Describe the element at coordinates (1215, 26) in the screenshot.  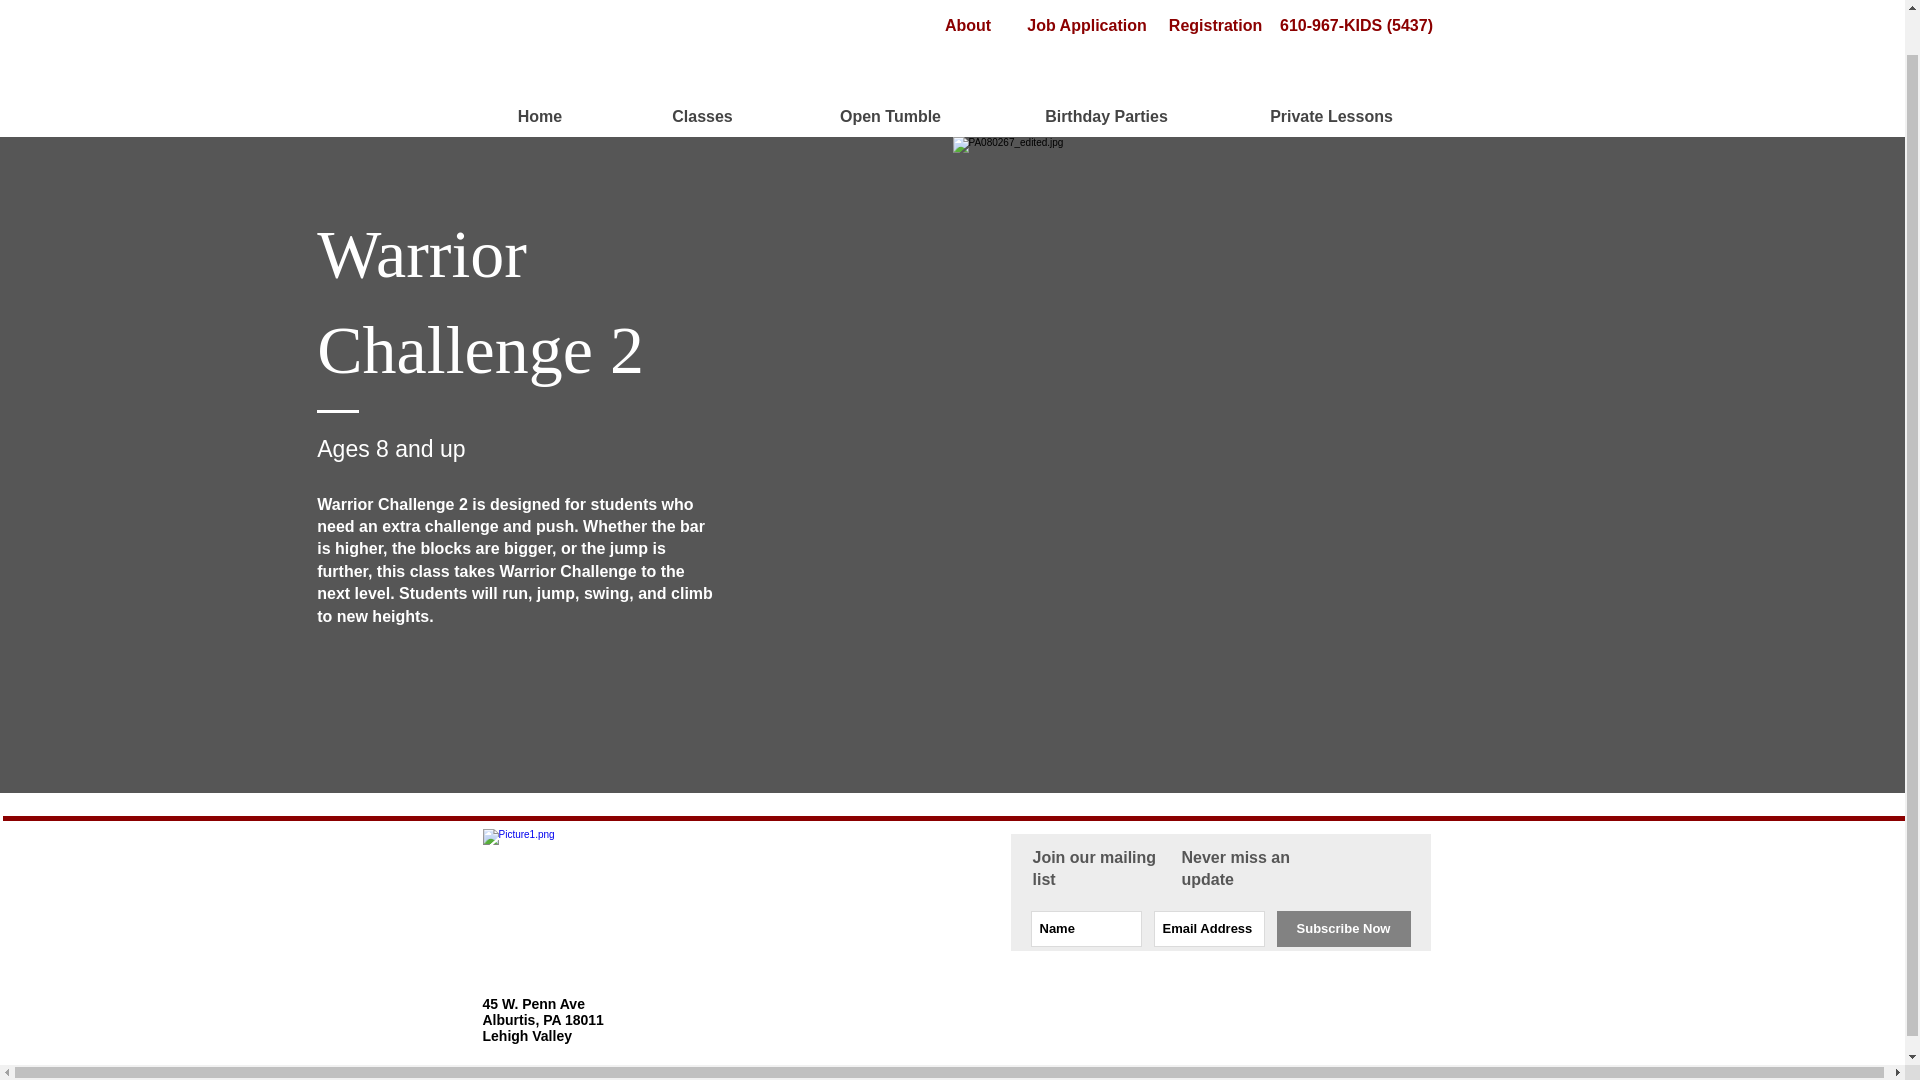
I see `Registration` at that location.